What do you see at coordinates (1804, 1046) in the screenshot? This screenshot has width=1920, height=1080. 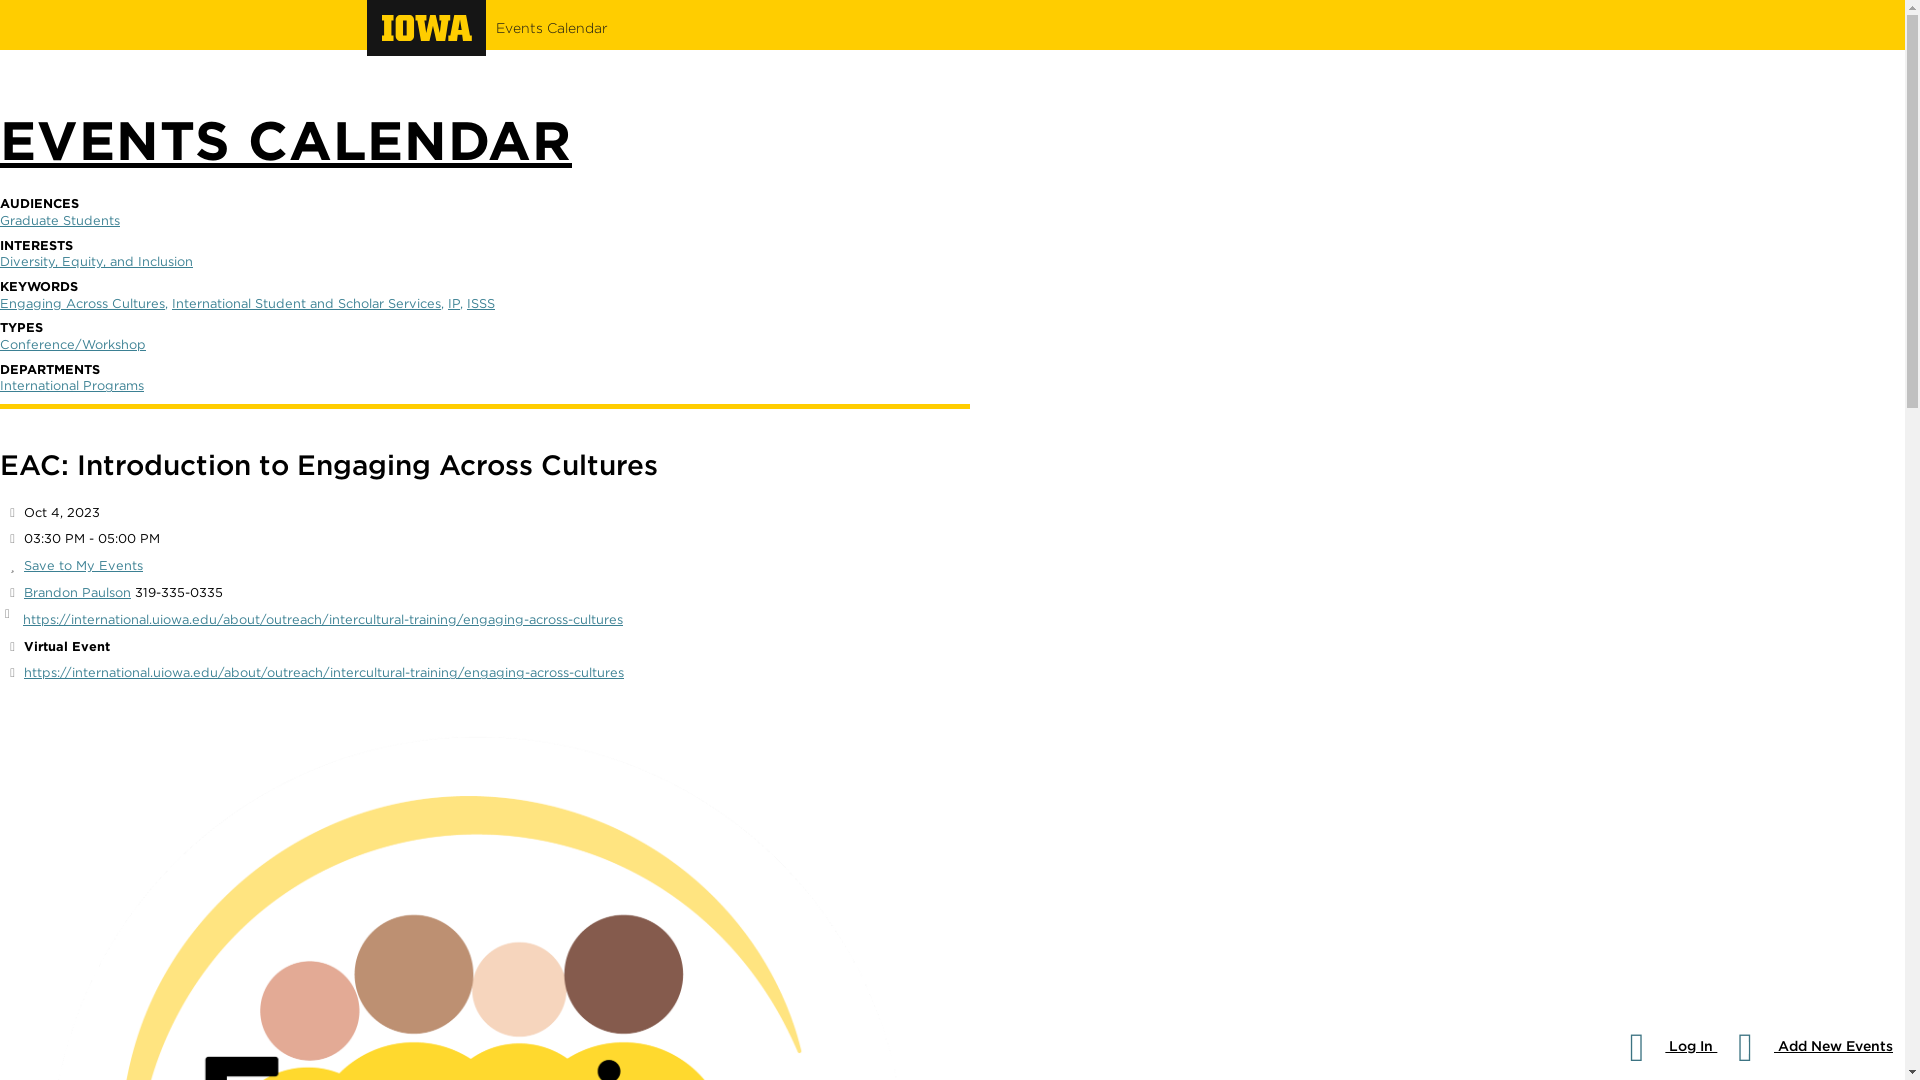 I see `Events Calendar` at bounding box center [1804, 1046].